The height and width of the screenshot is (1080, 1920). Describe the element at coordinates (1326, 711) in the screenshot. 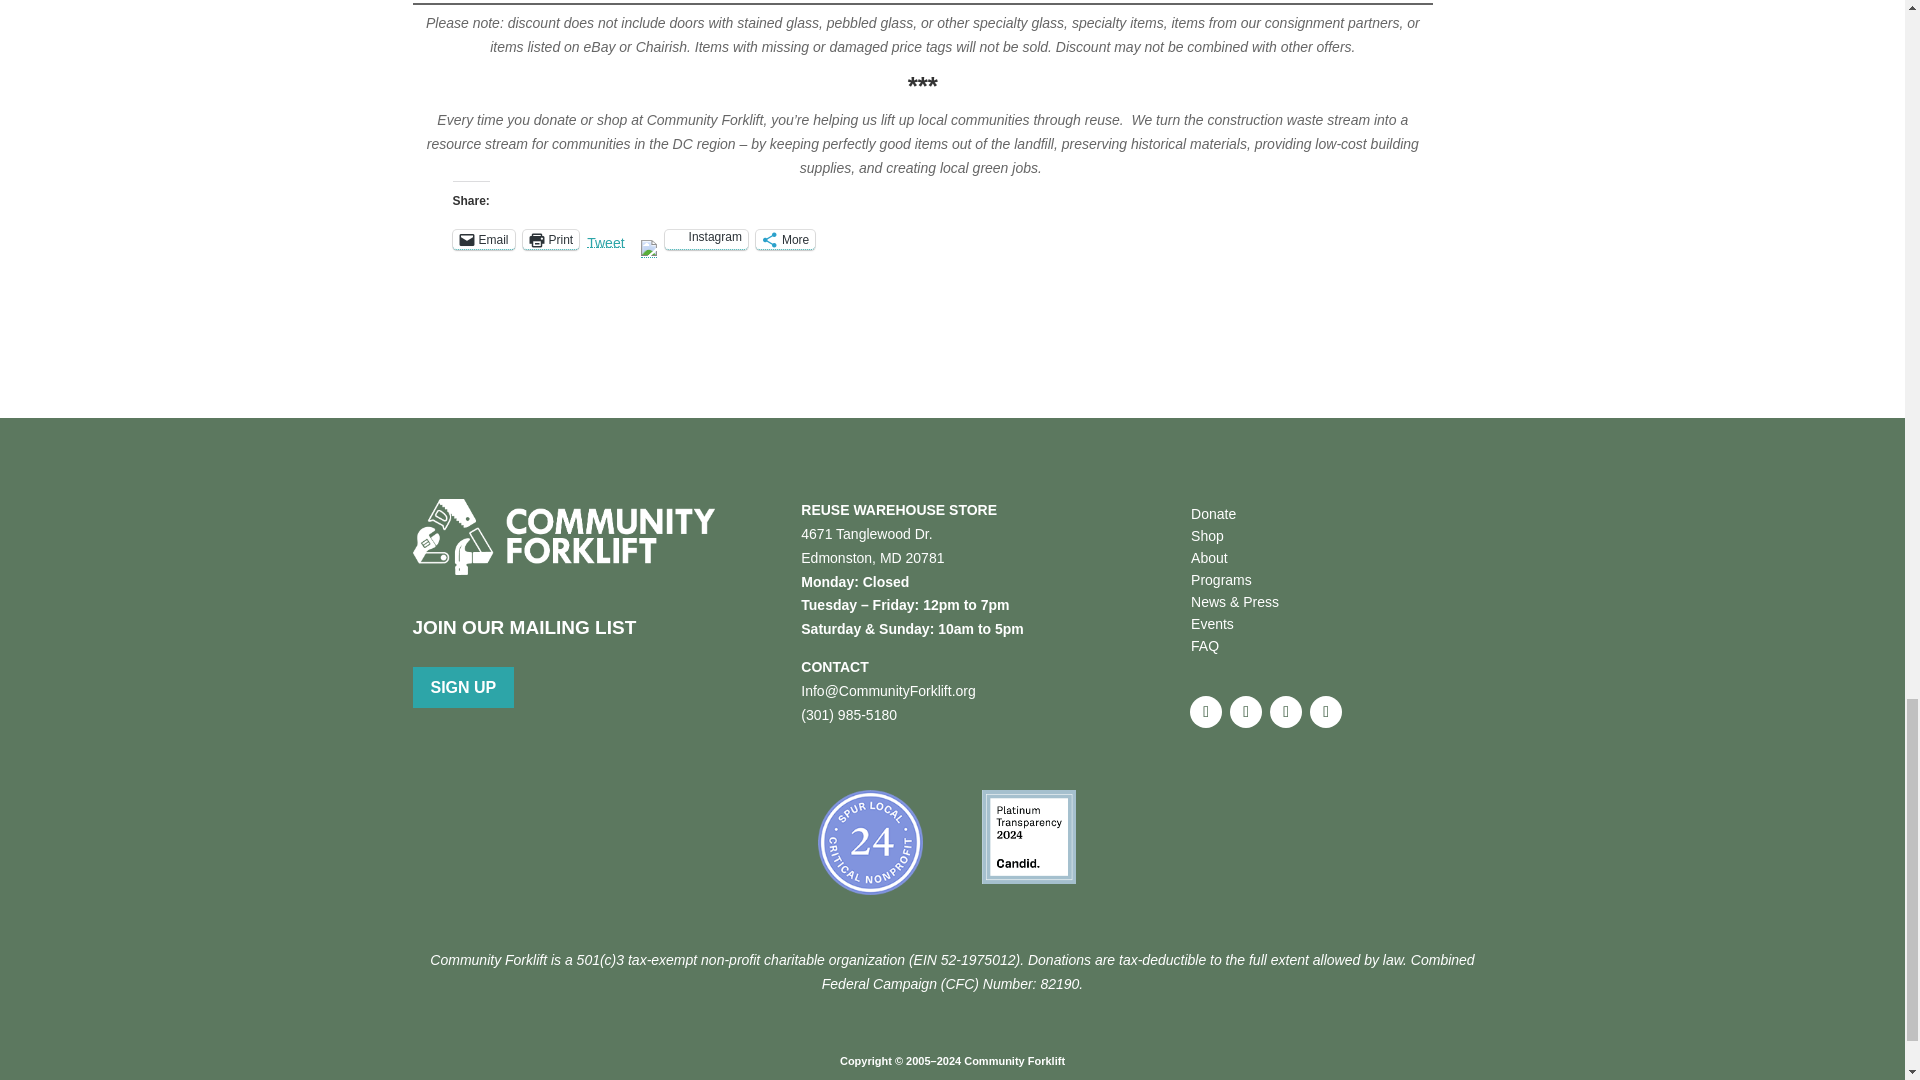

I see `Follow on Youtube` at that location.